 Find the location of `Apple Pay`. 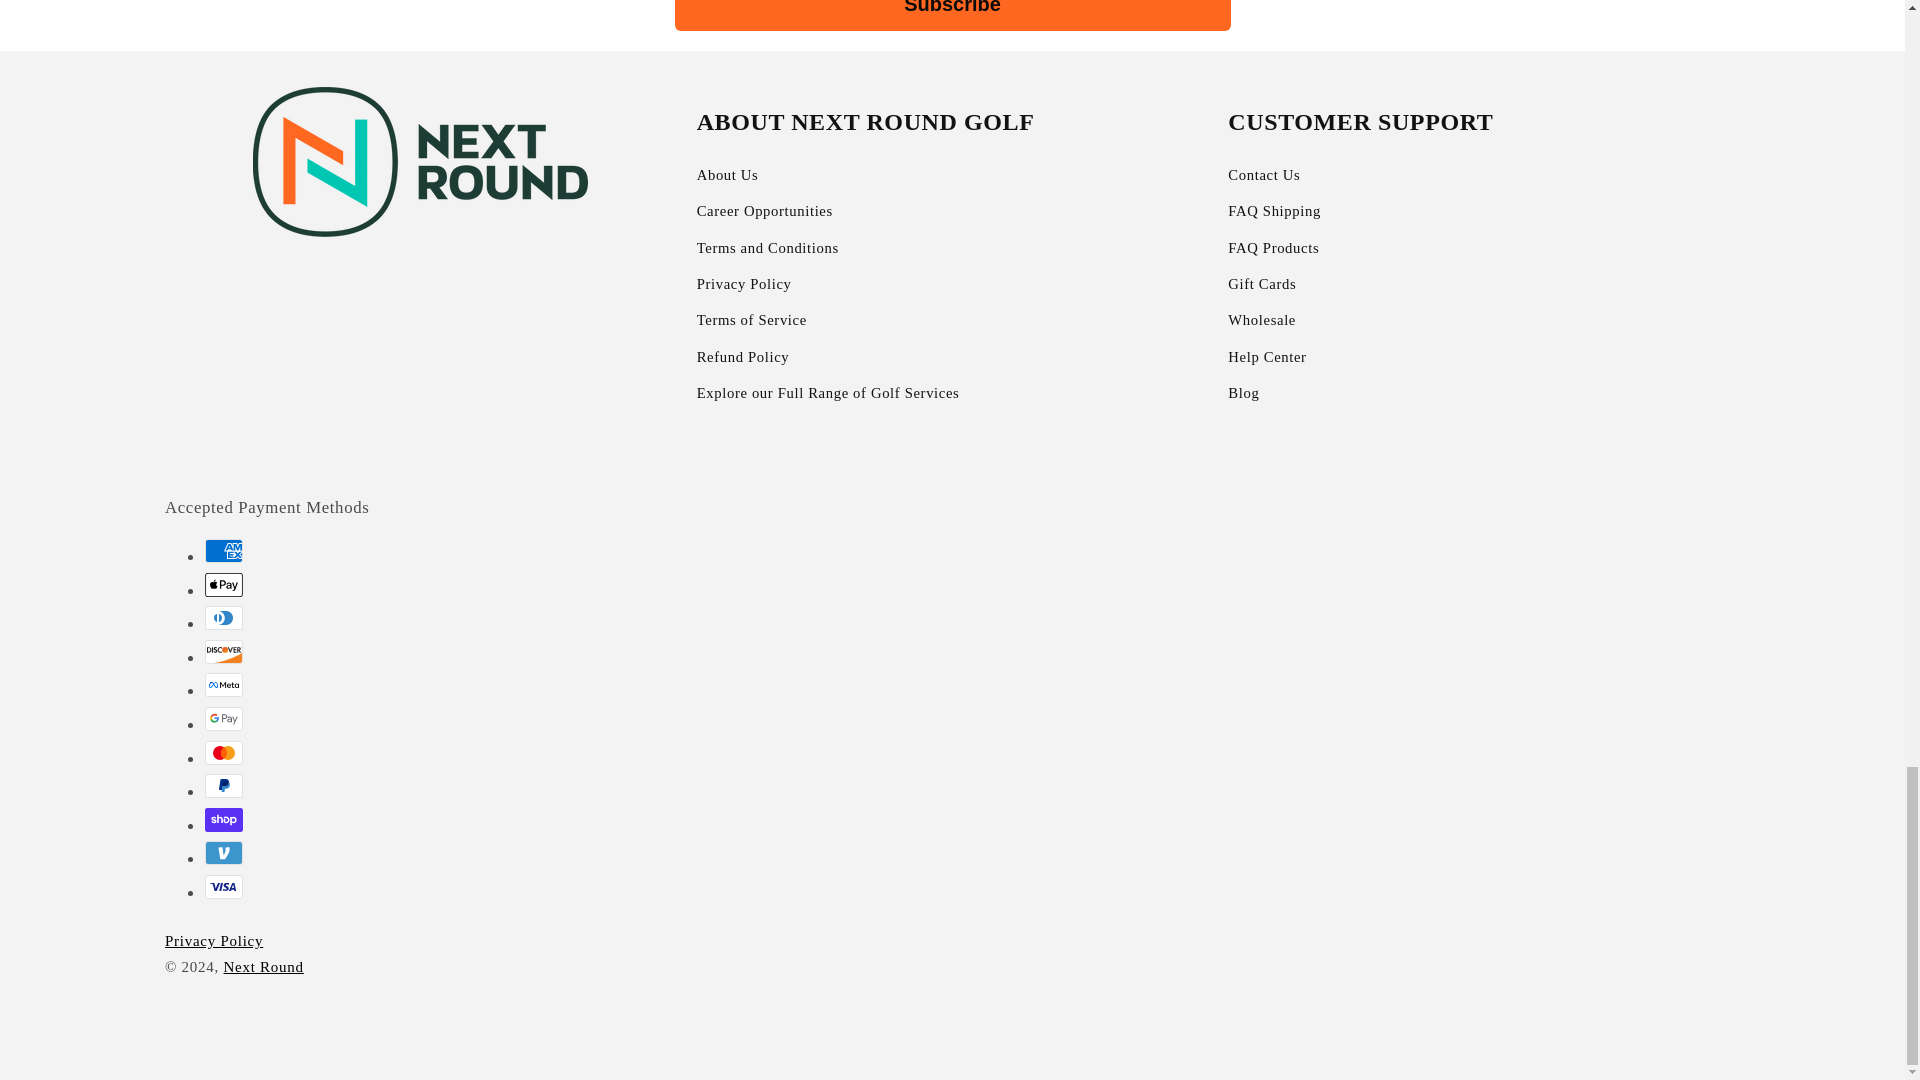

Apple Pay is located at coordinates (224, 585).